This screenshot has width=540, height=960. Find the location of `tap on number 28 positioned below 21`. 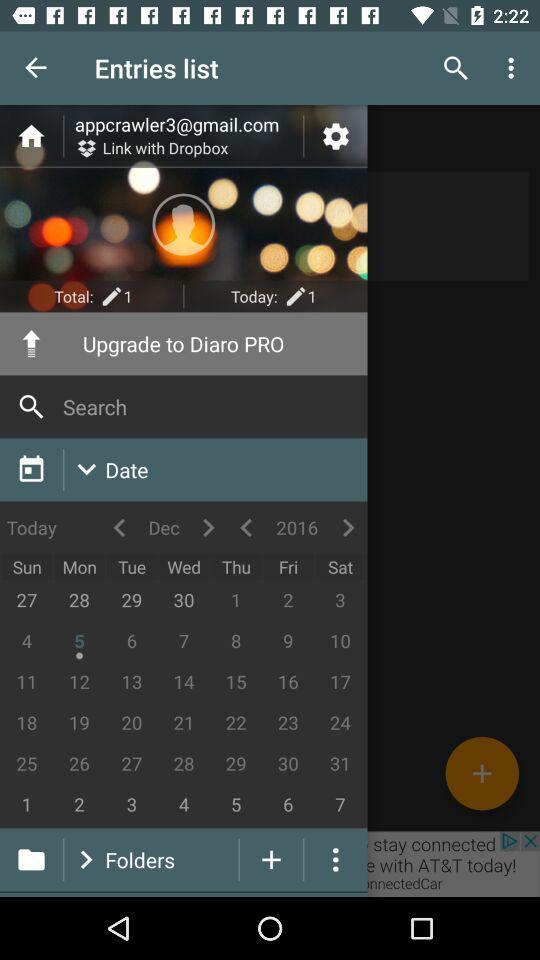

tap on number 28 positioned below 21 is located at coordinates (184, 764).